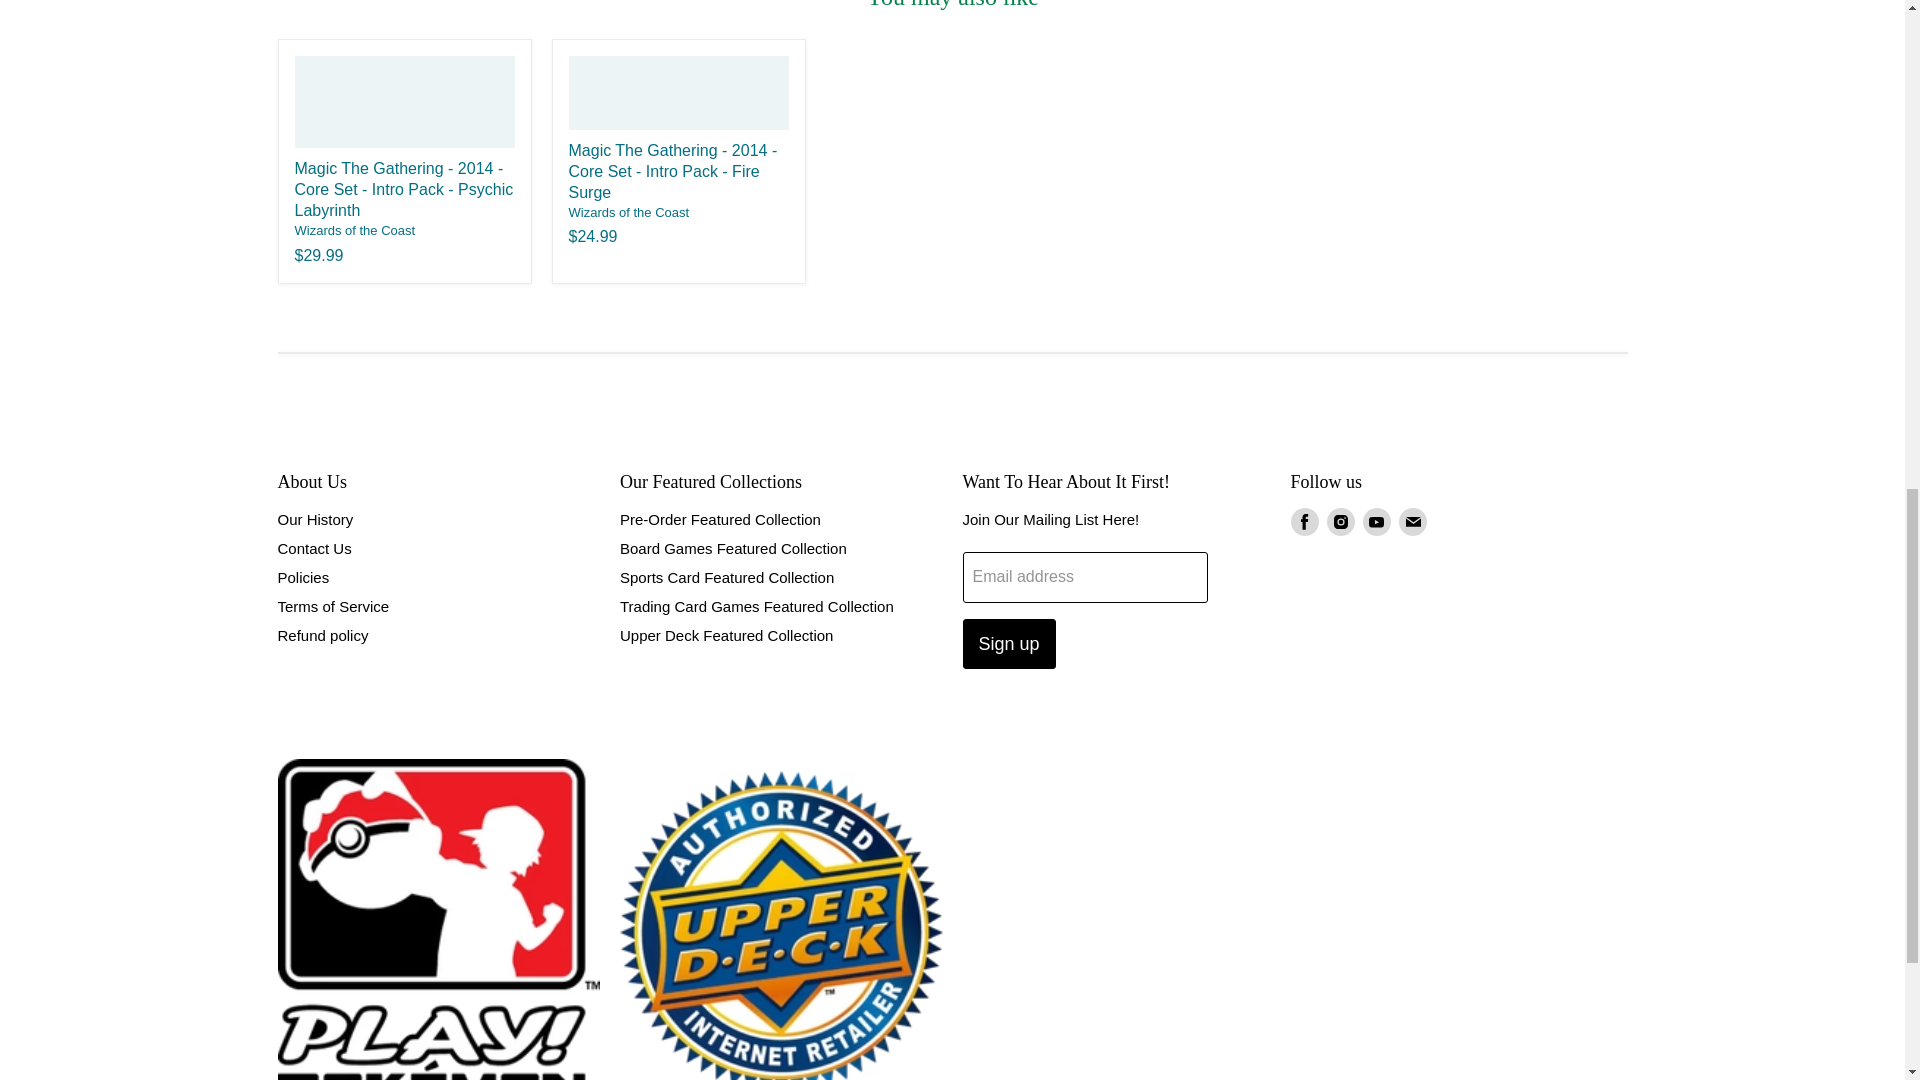 Image resolution: width=1920 pixels, height=1080 pixels. I want to click on Youtube, so click(1376, 521).